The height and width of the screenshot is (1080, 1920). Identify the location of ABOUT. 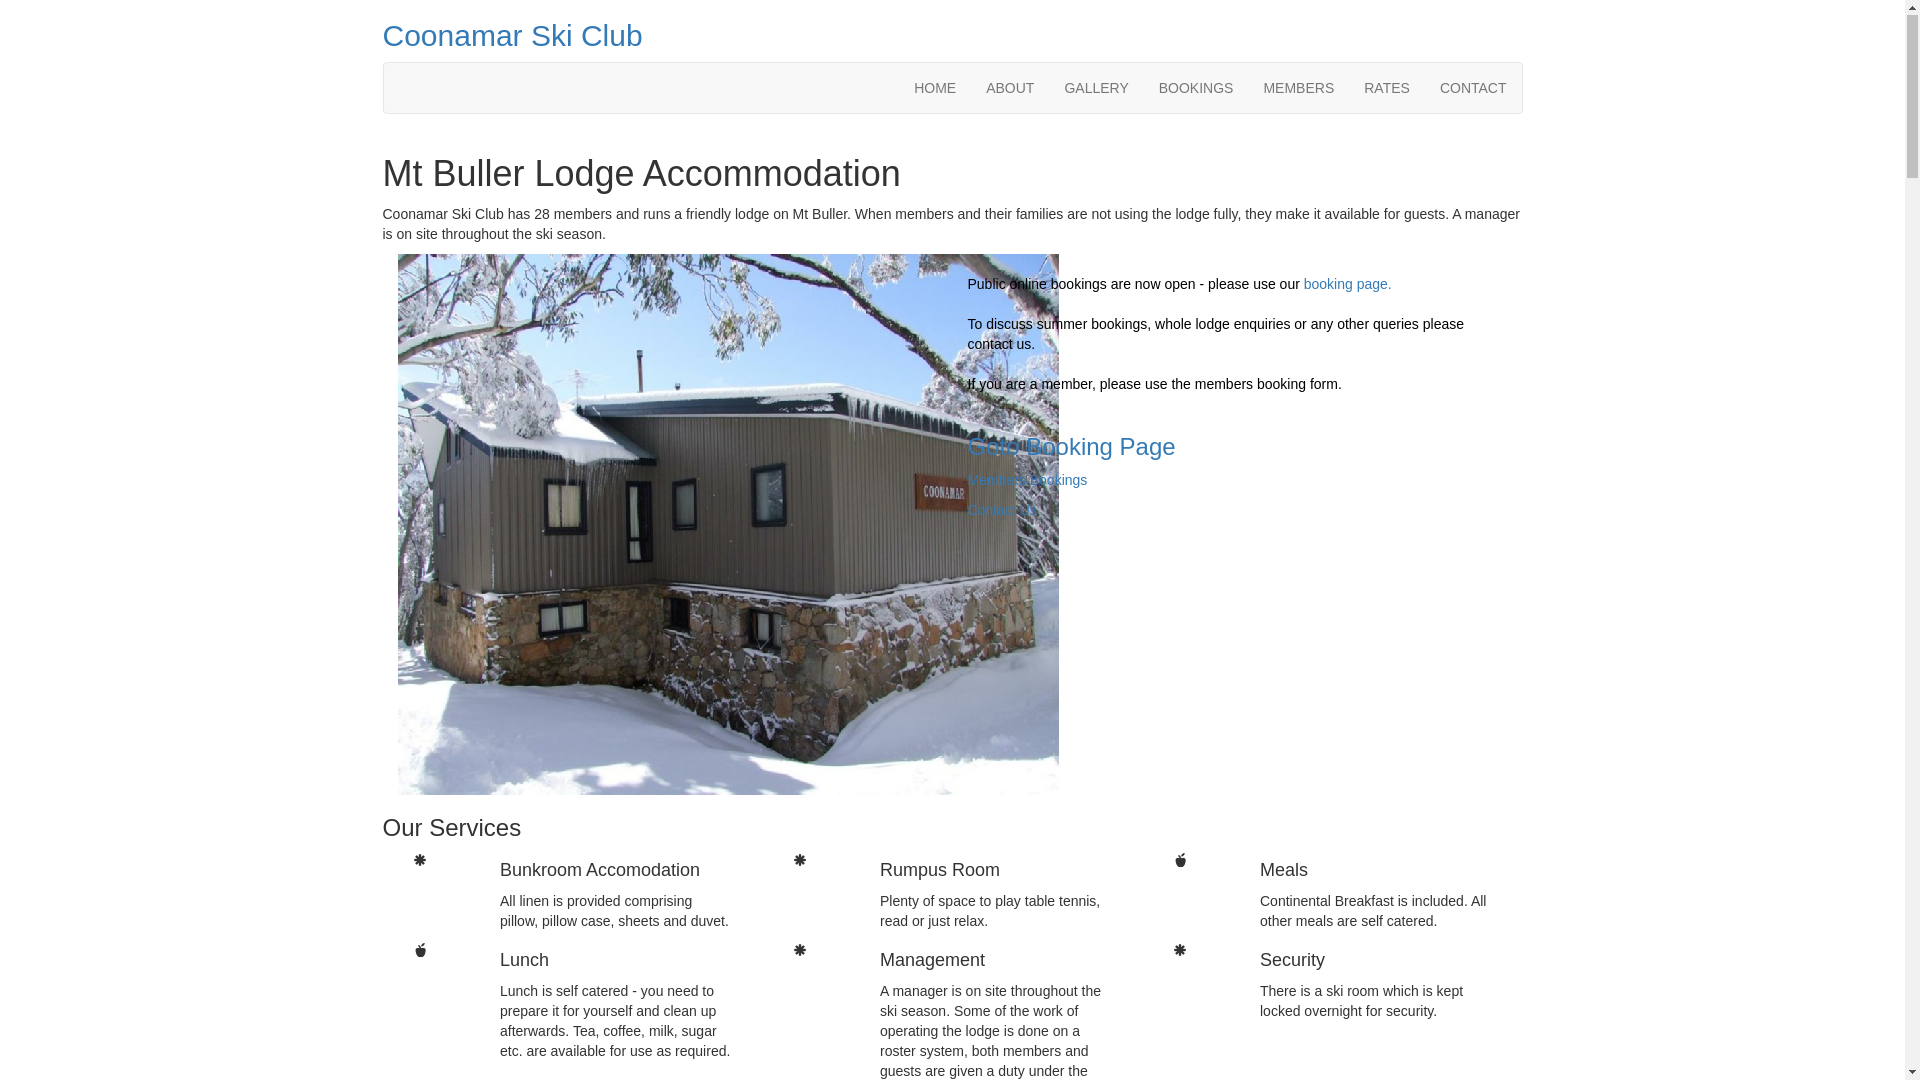
(1010, 89).